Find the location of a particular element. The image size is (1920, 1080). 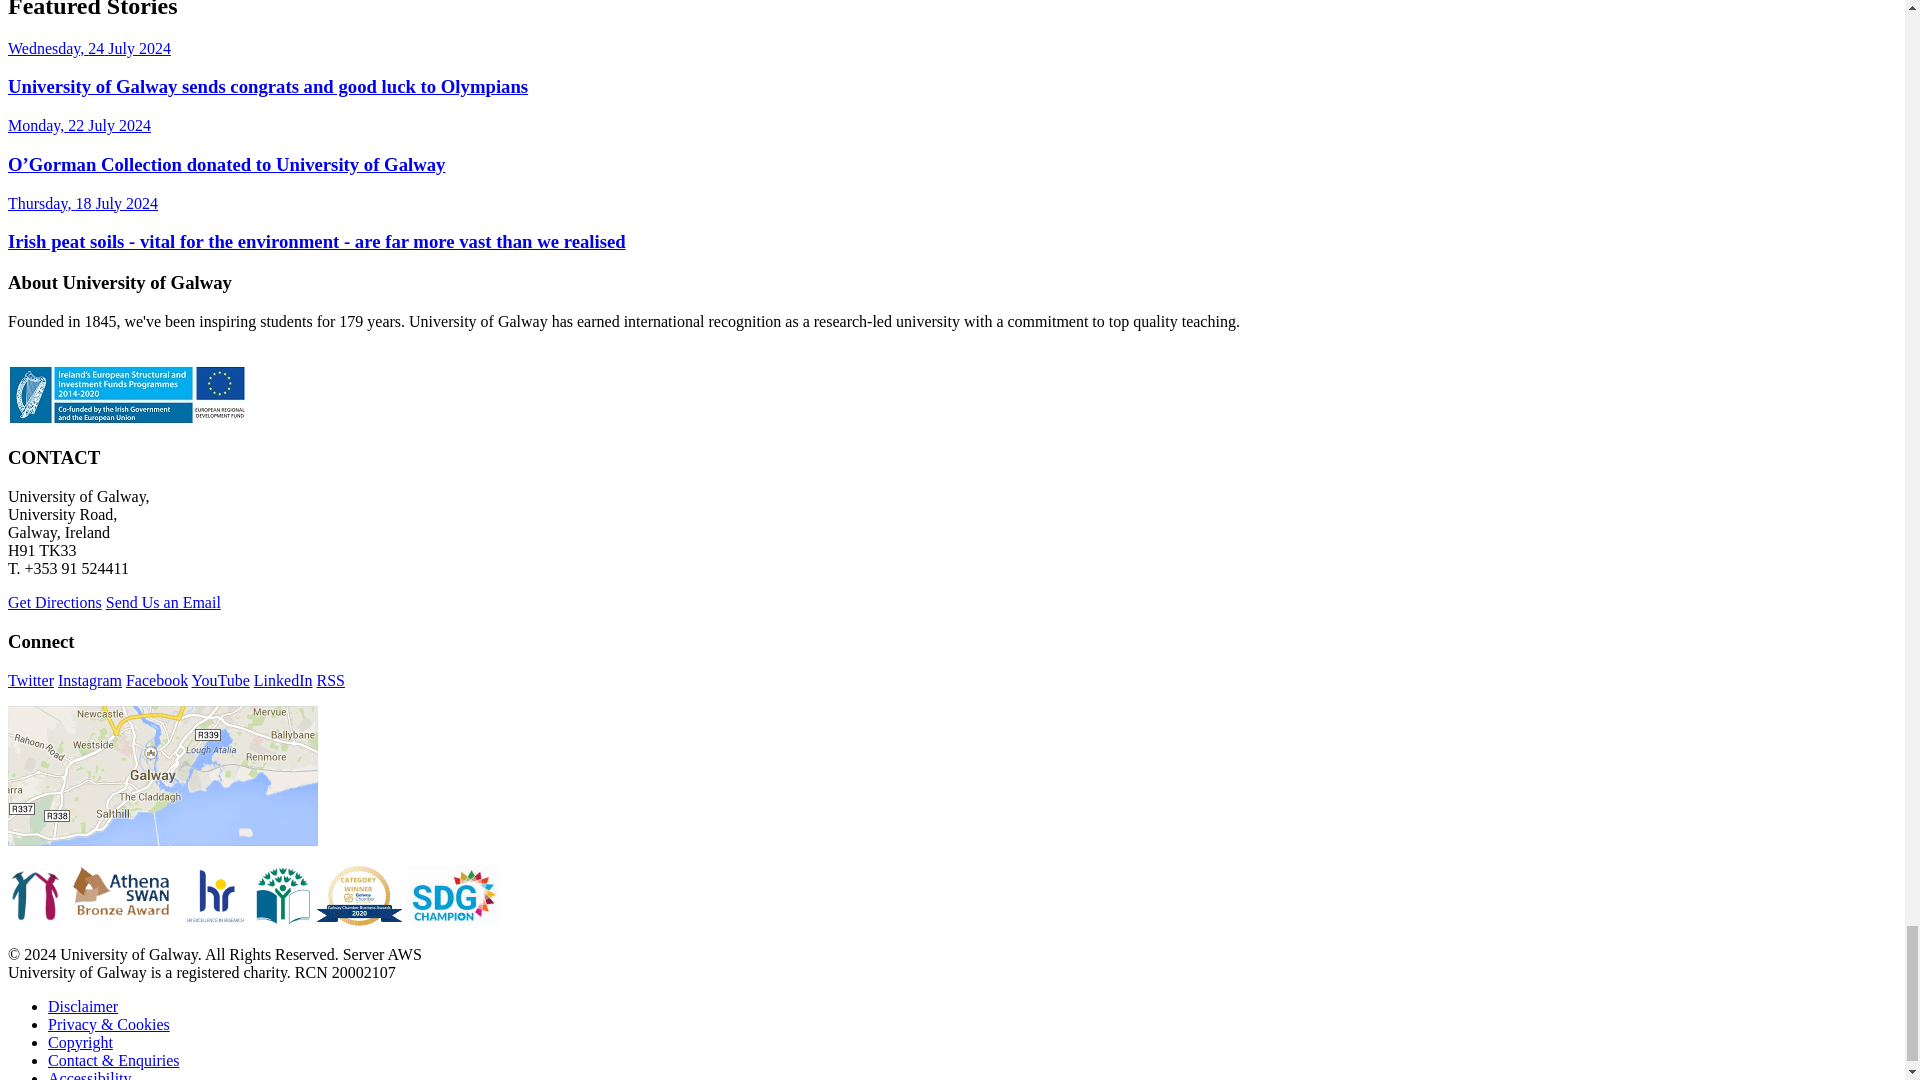

Athena Swan Bronze Award is located at coordinates (122, 896).